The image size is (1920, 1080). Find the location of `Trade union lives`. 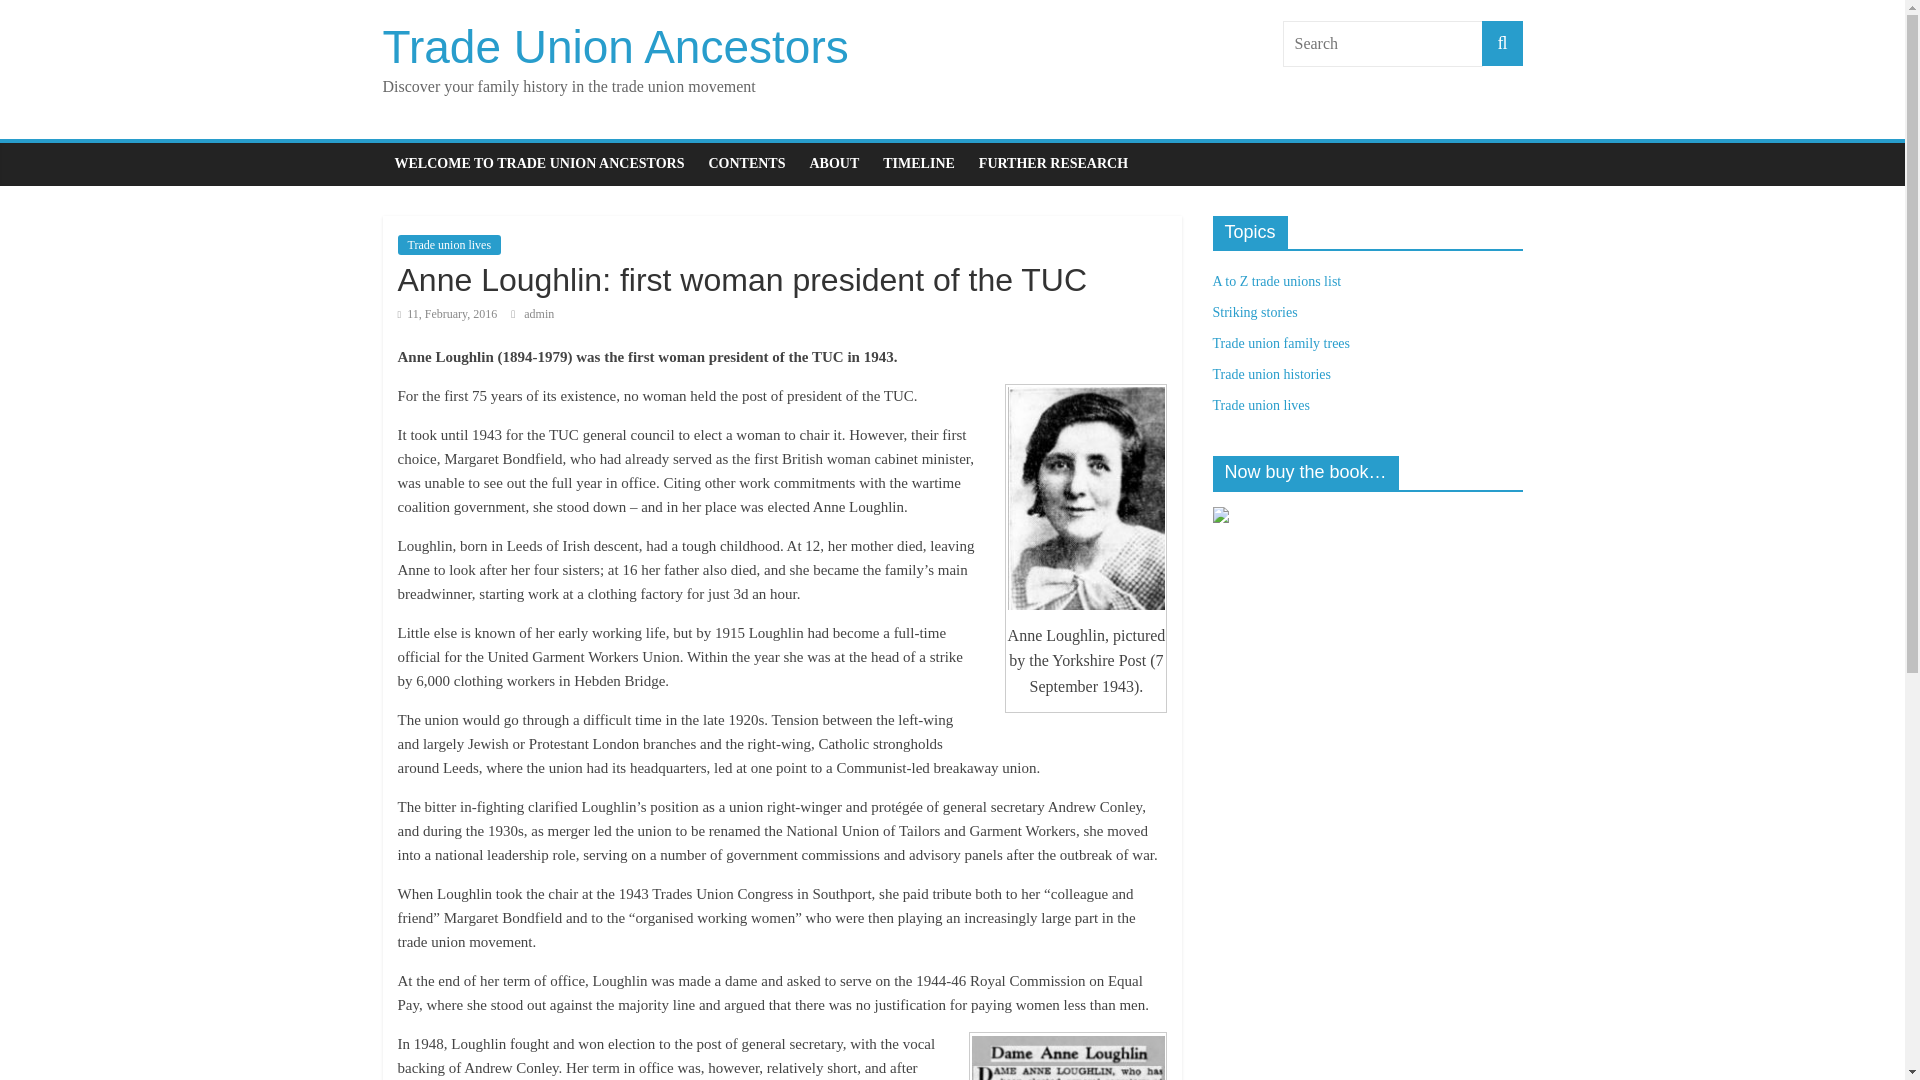

Trade union lives is located at coordinates (1260, 405).